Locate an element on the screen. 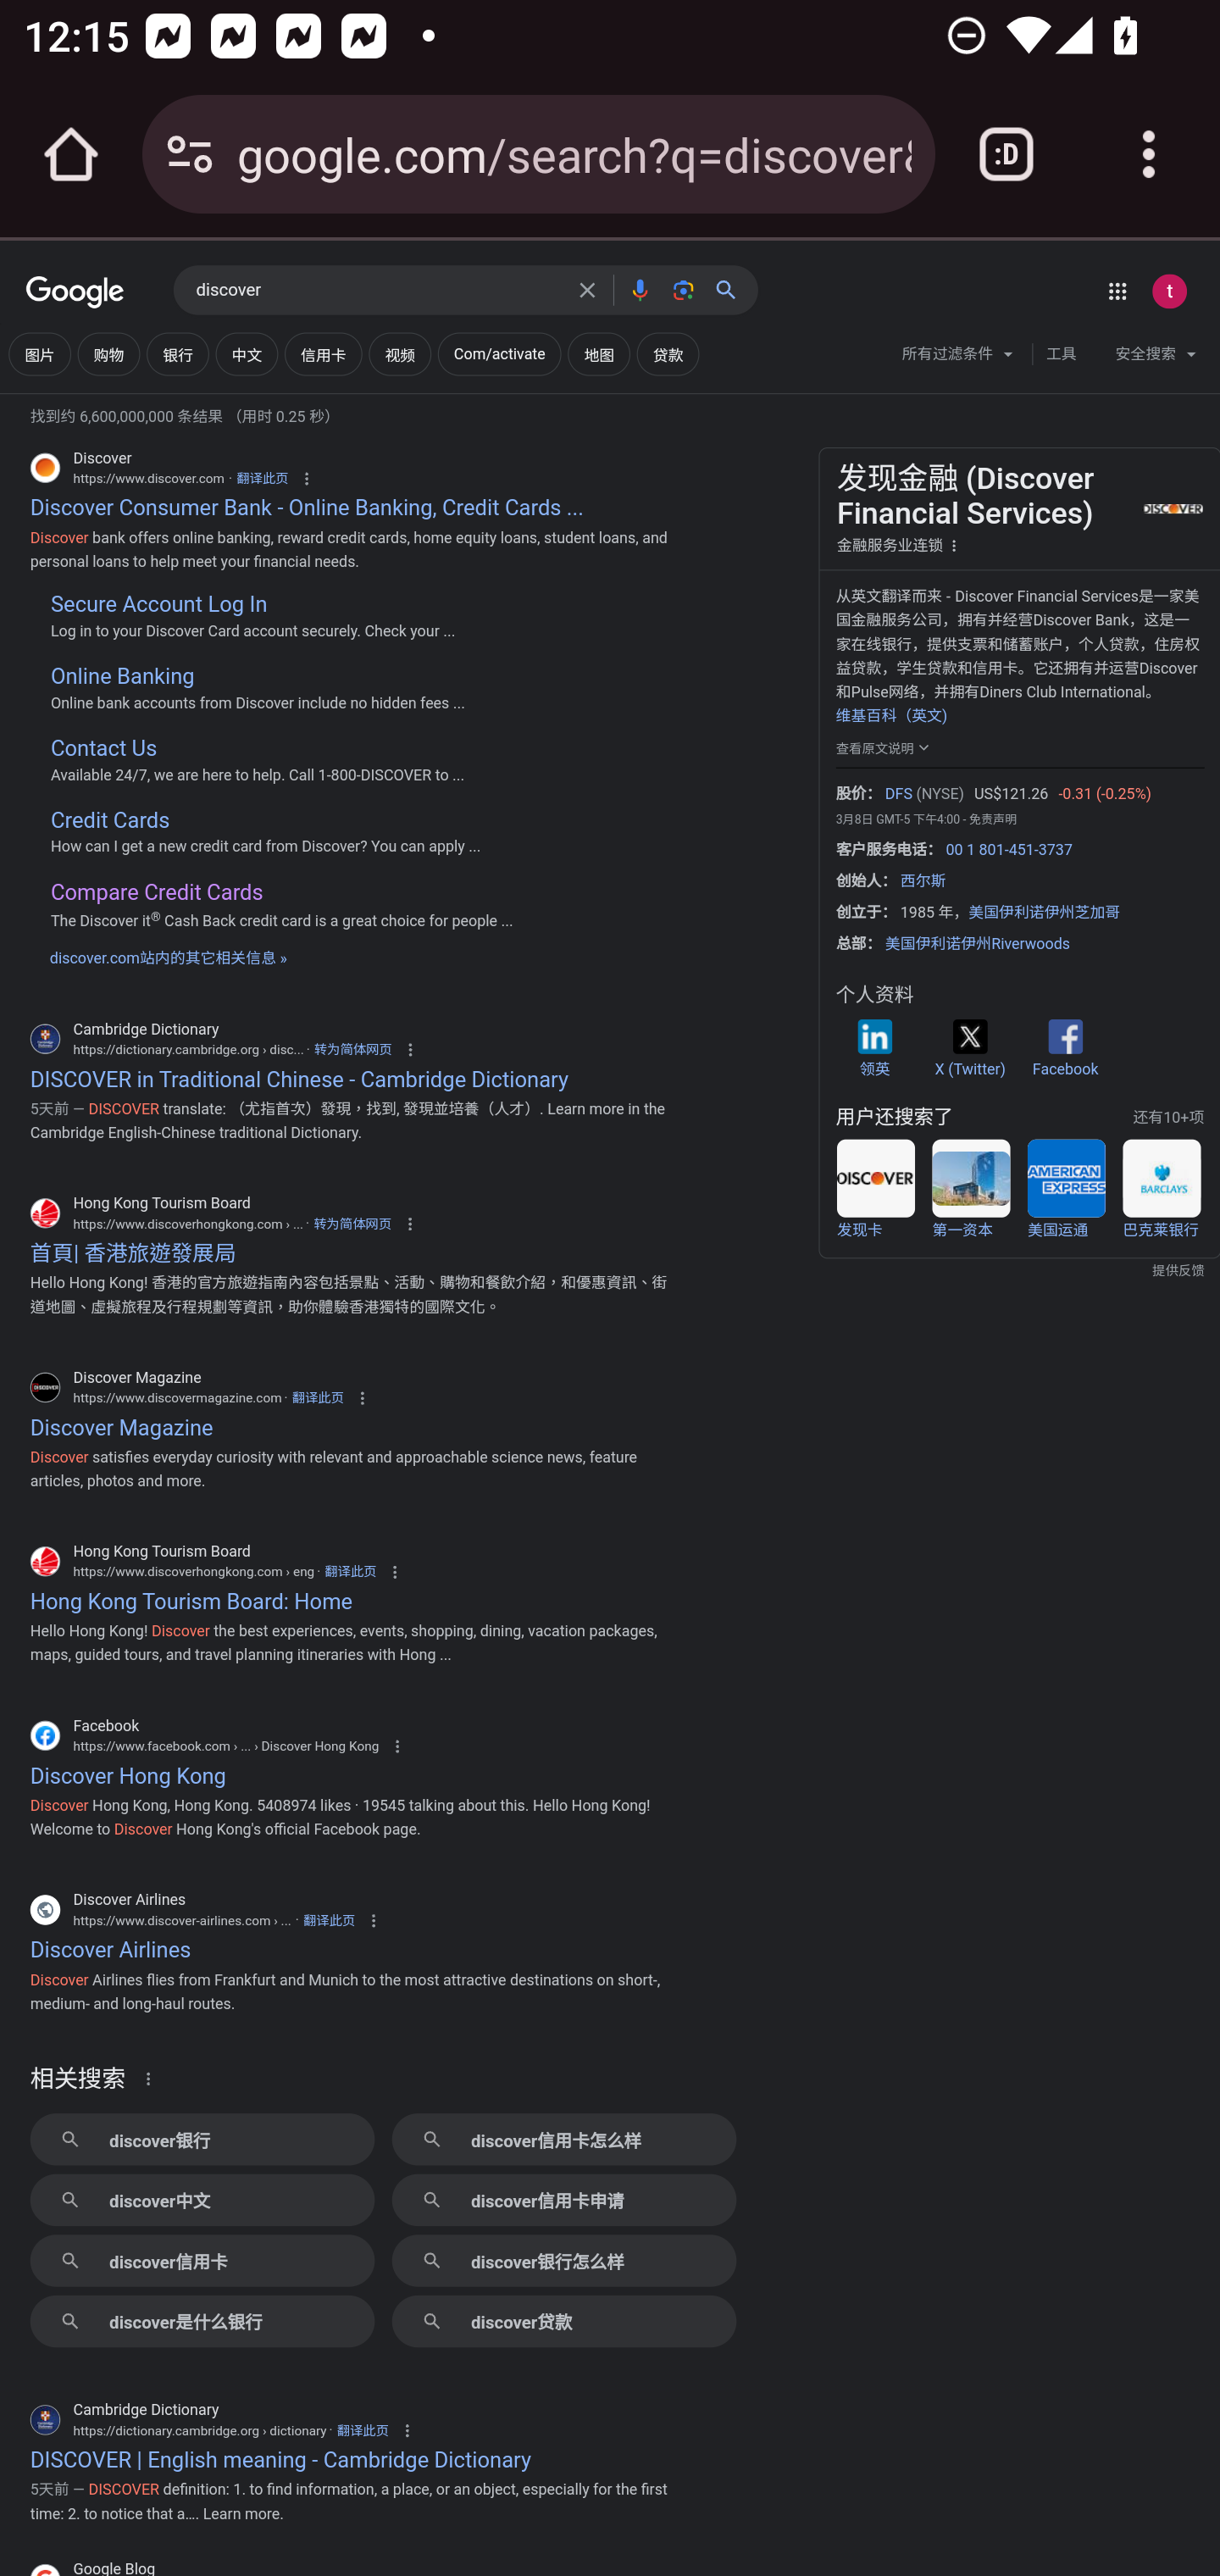 The height and width of the screenshot is (2576, 1220). “发现金融 (Discover Financial Services)”的缩略图图片 is located at coordinates (1171, 508).